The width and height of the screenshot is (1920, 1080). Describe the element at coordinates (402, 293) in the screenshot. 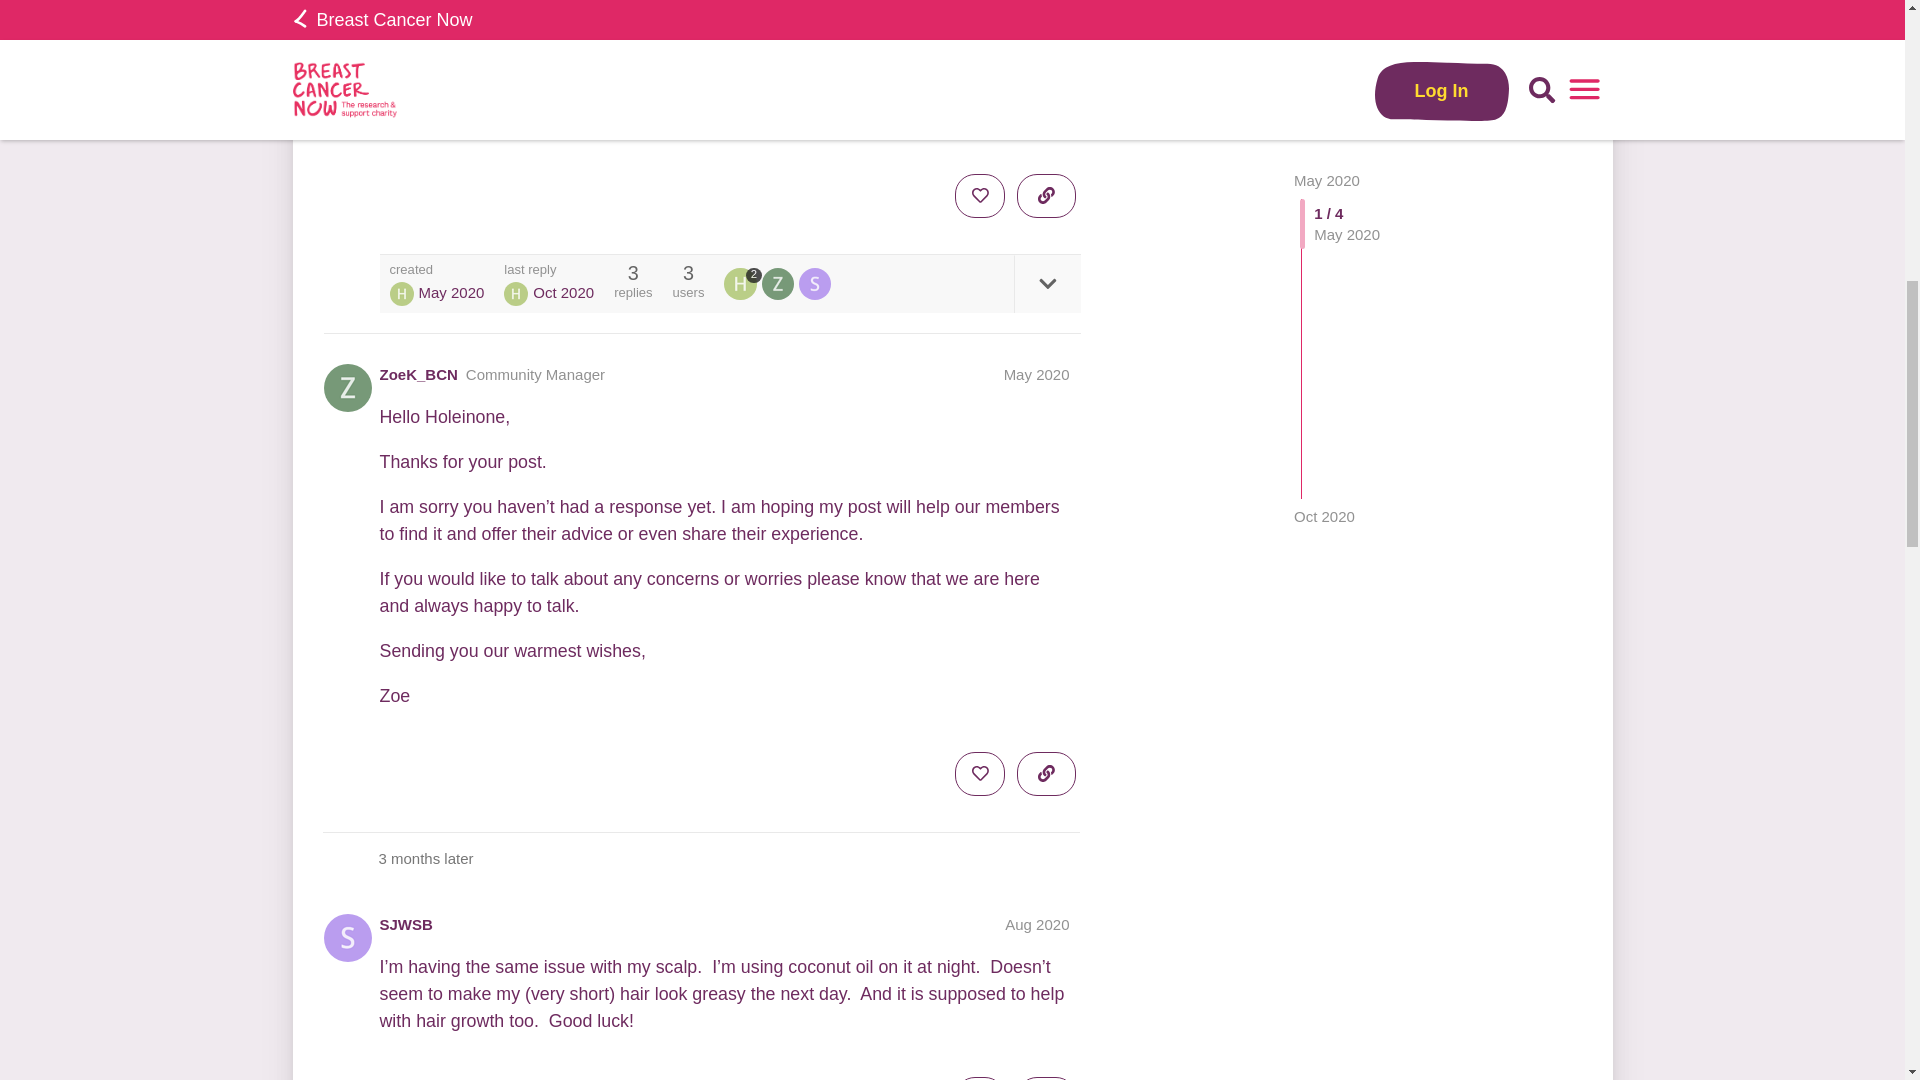

I see `Holeinone` at that location.